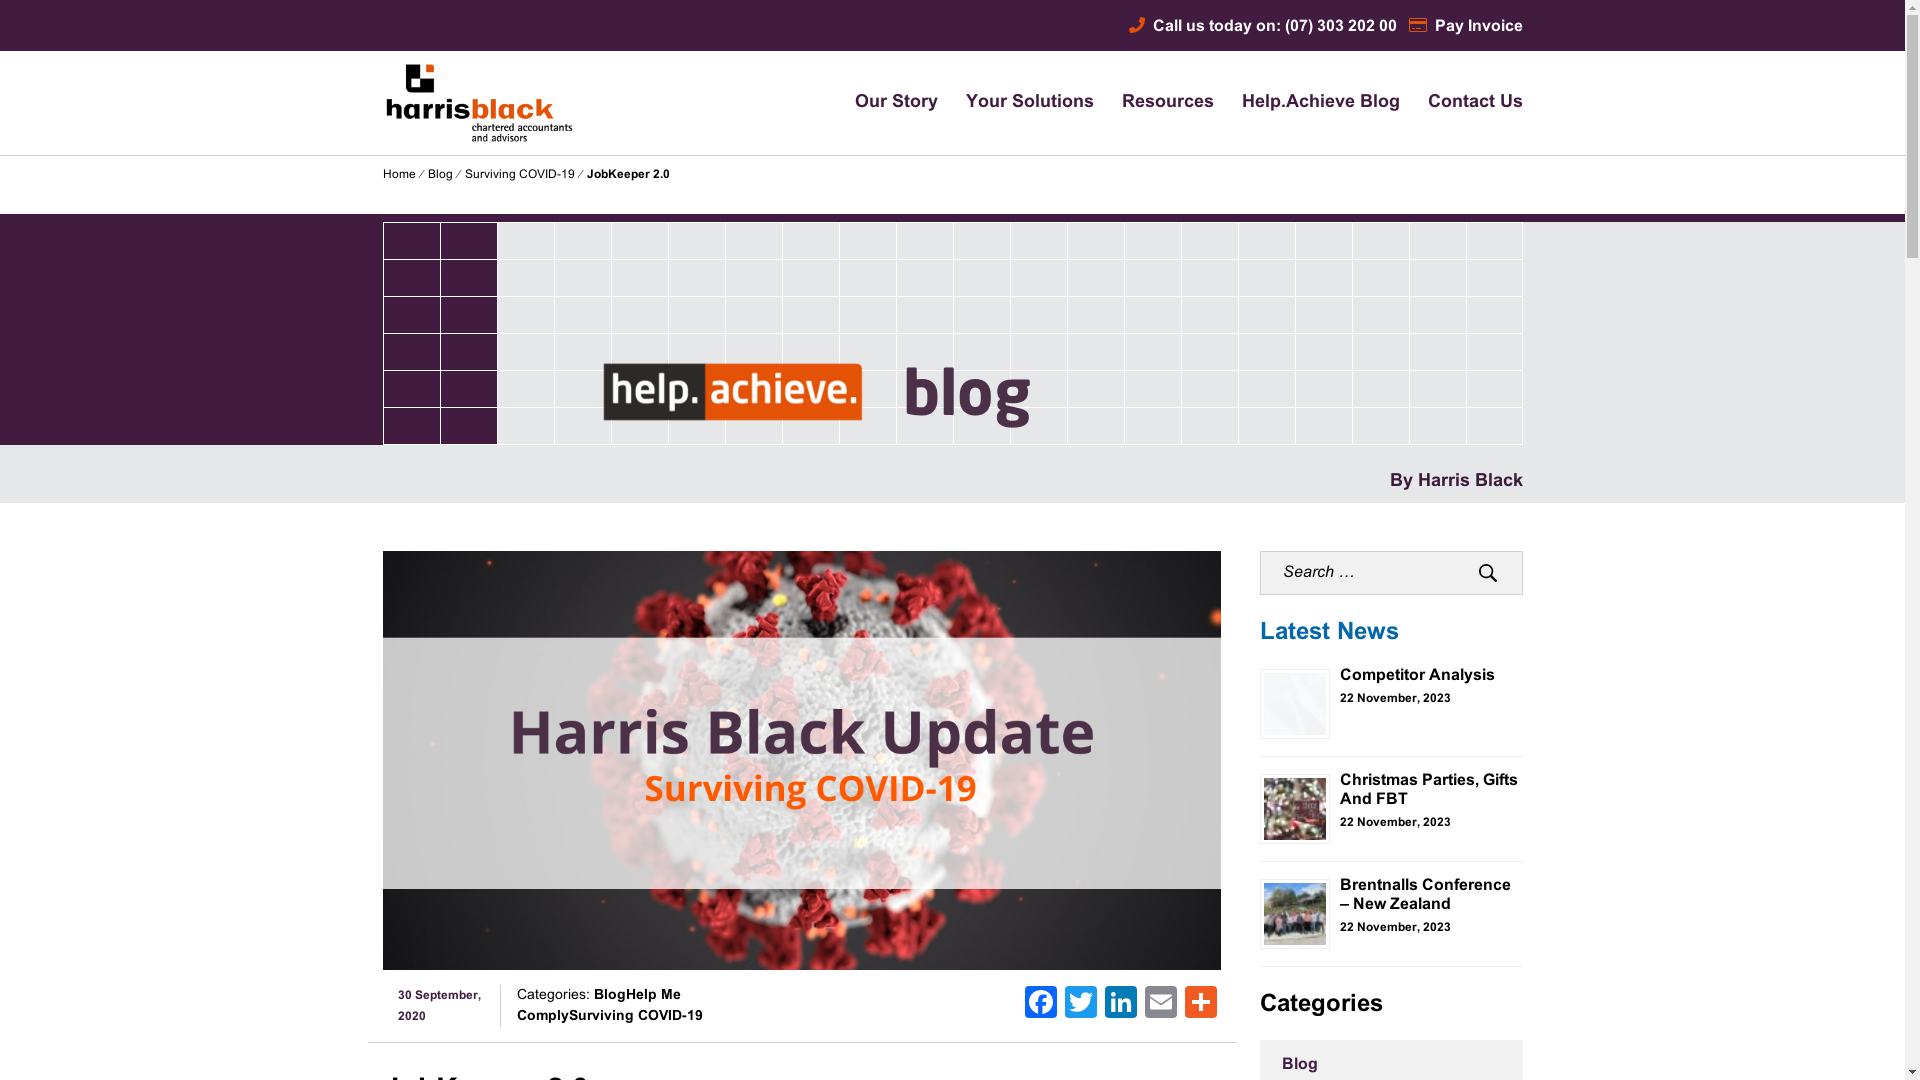  I want to click on Resources, so click(1168, 103).